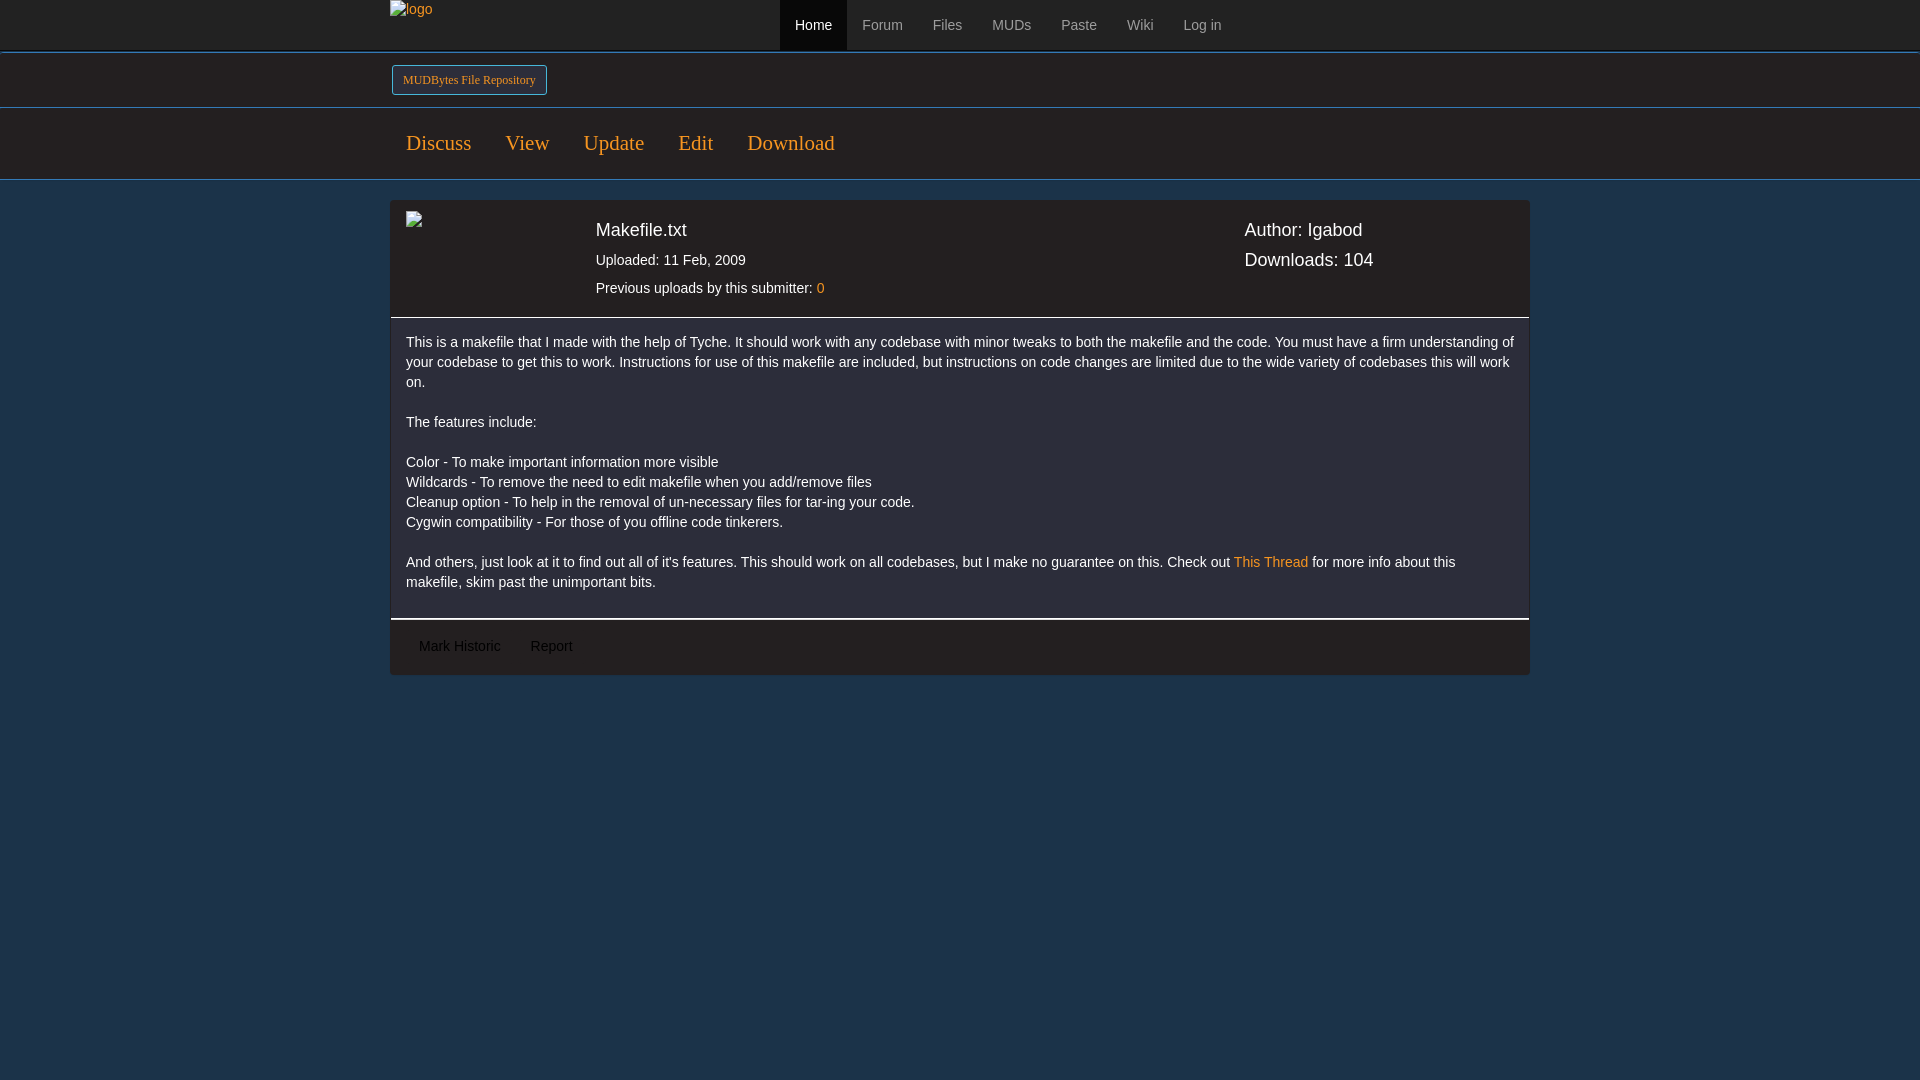  I want to click on Forum, so click(882, 24).